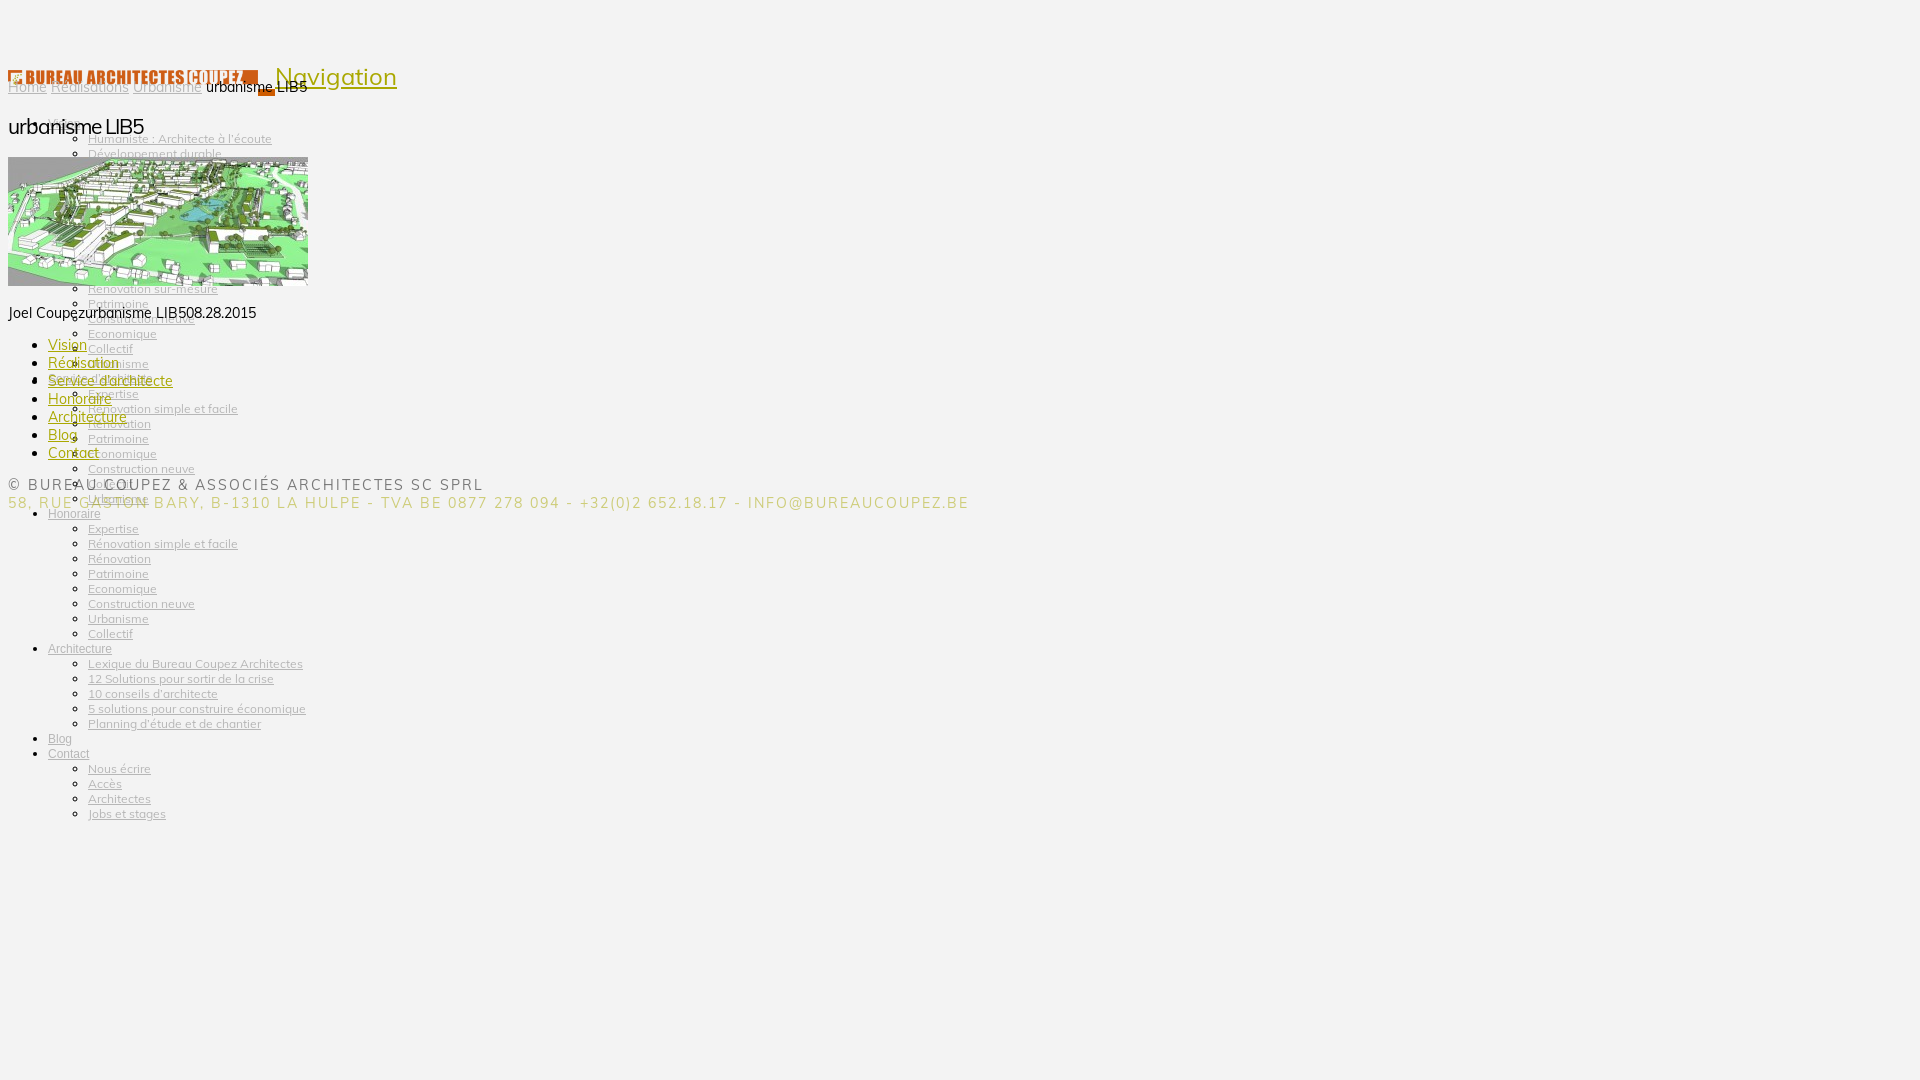 The height and width of the screenshot is (1080, 1920). Describe the element at coordinates (127, 814) in the screenshot. I see `Jobs et stages` at that location.